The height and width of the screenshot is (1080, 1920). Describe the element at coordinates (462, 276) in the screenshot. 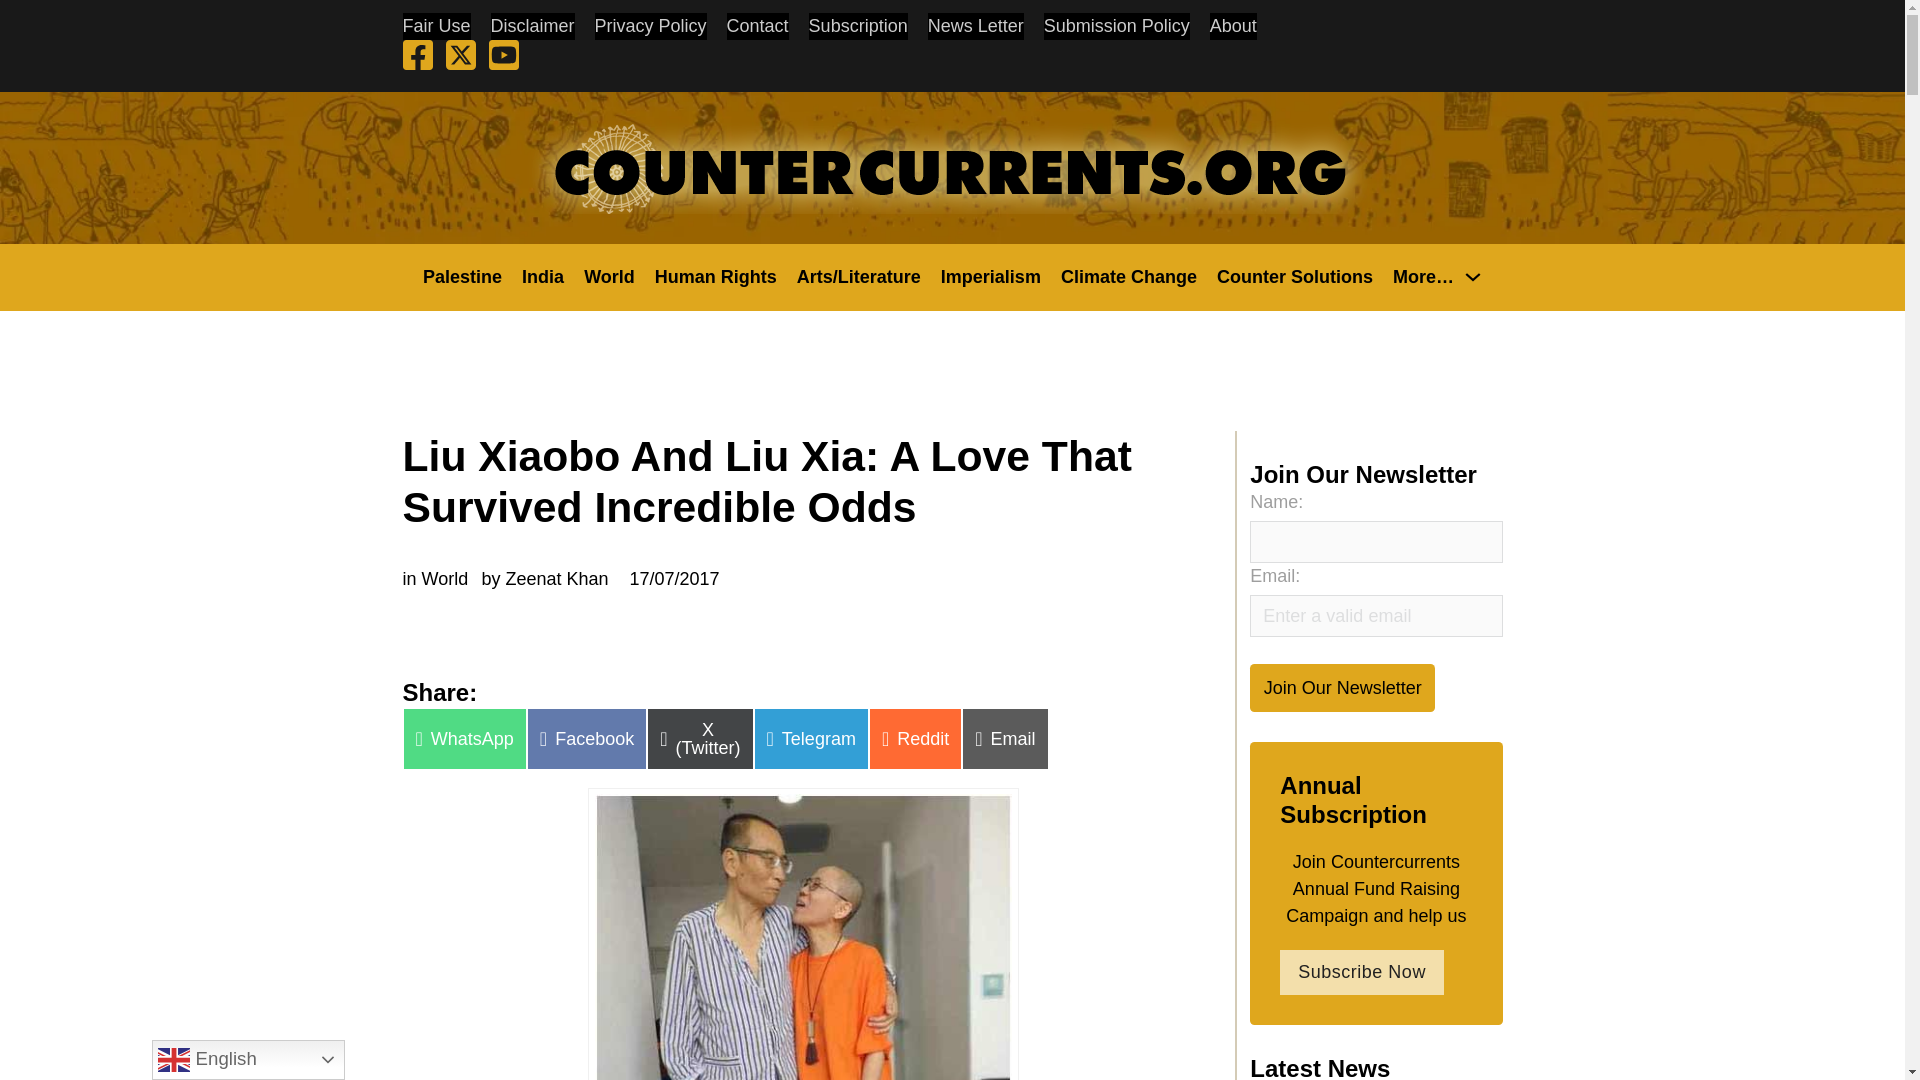

I see `Palestine` at that location.